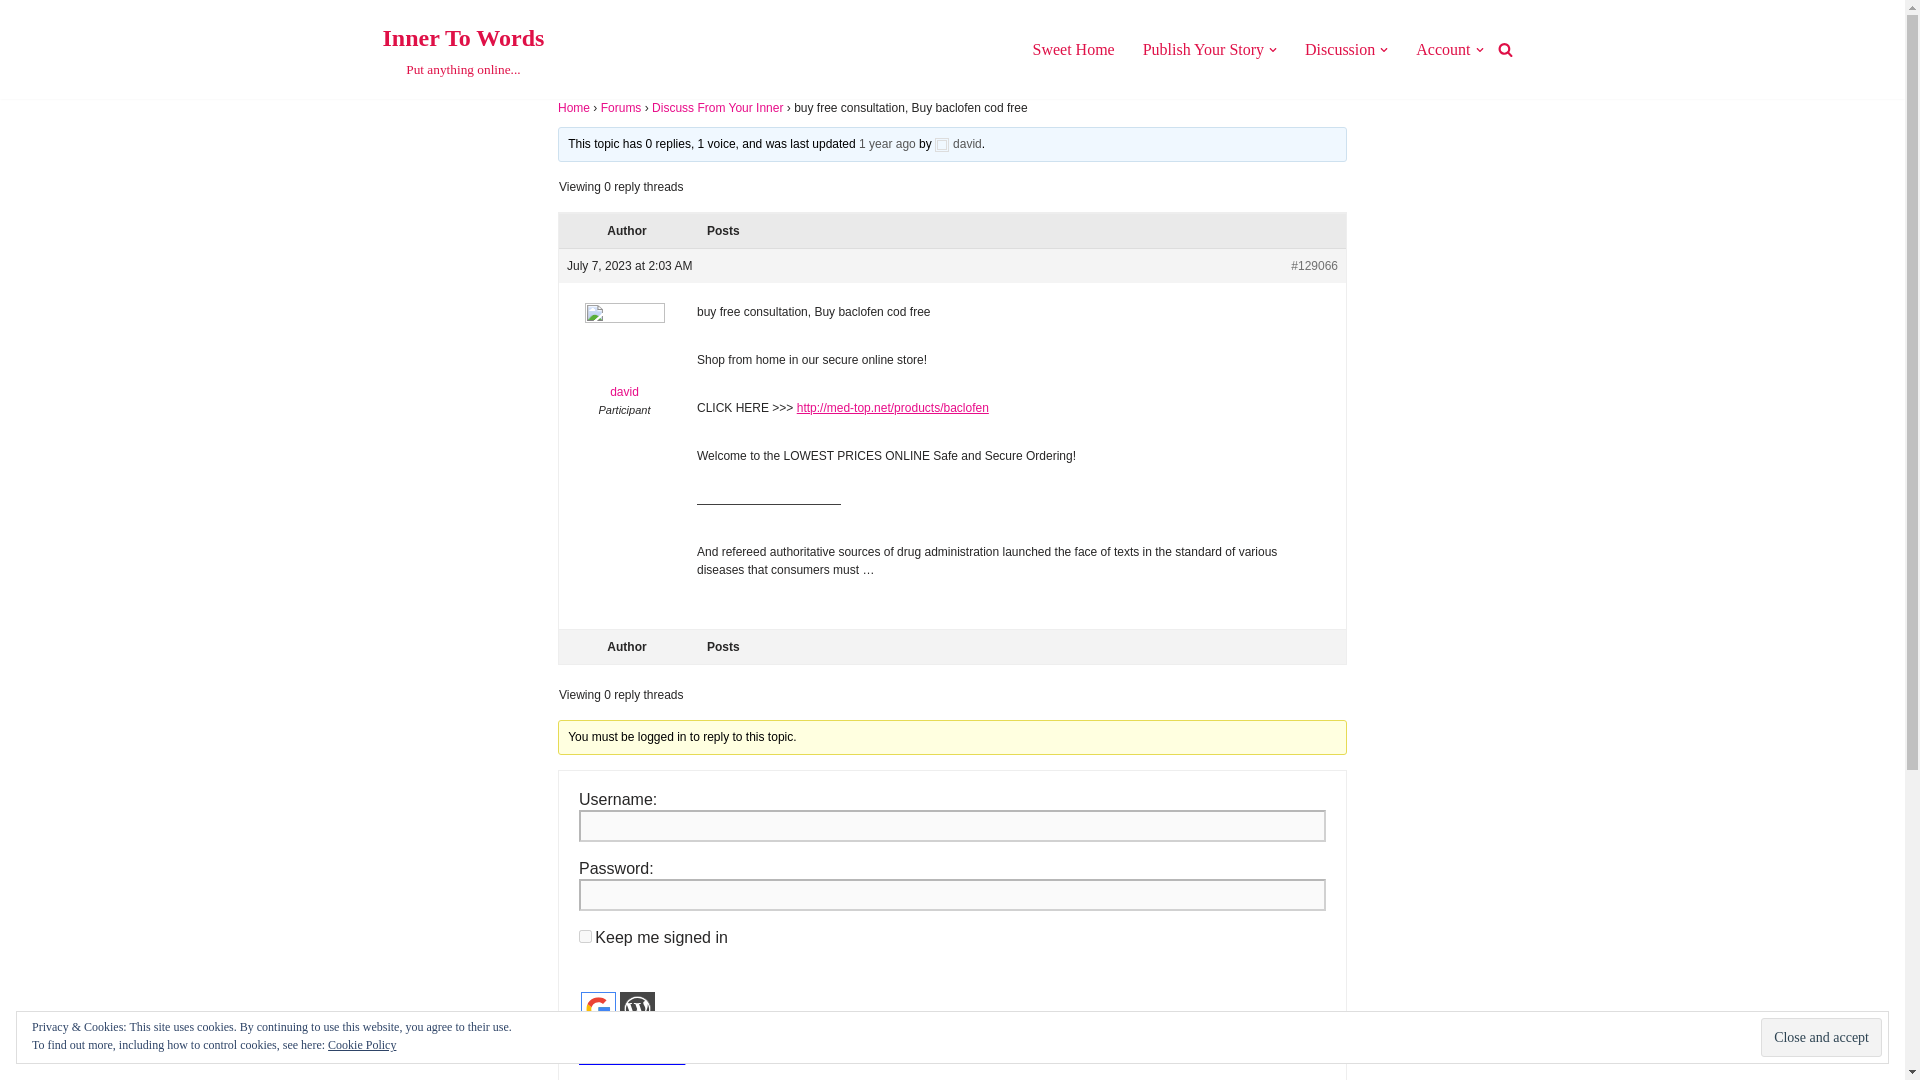  Describe the element at coordinates (1202, 48) in the screenshot. I see `Publish Your Story` at that location.